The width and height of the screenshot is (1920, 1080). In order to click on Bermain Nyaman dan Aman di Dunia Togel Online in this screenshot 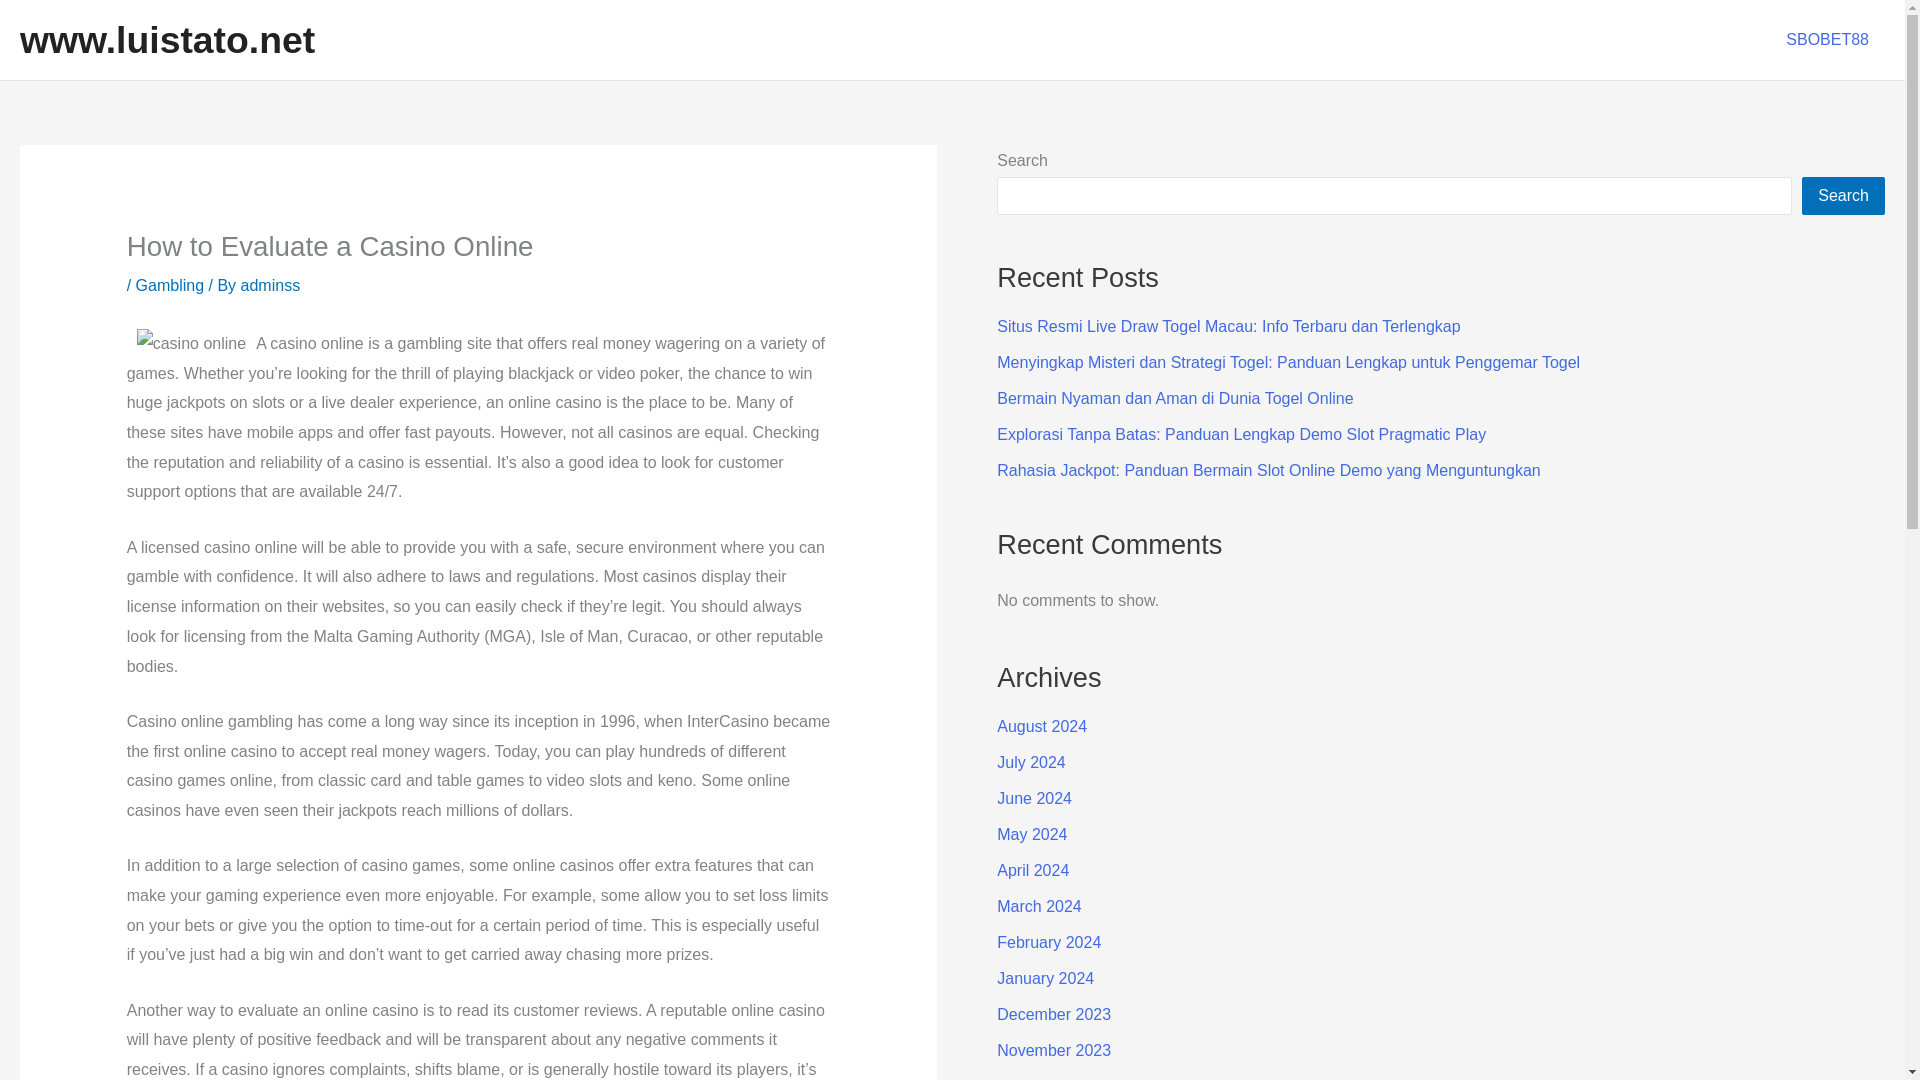, I will do `click(1174, 398)`.